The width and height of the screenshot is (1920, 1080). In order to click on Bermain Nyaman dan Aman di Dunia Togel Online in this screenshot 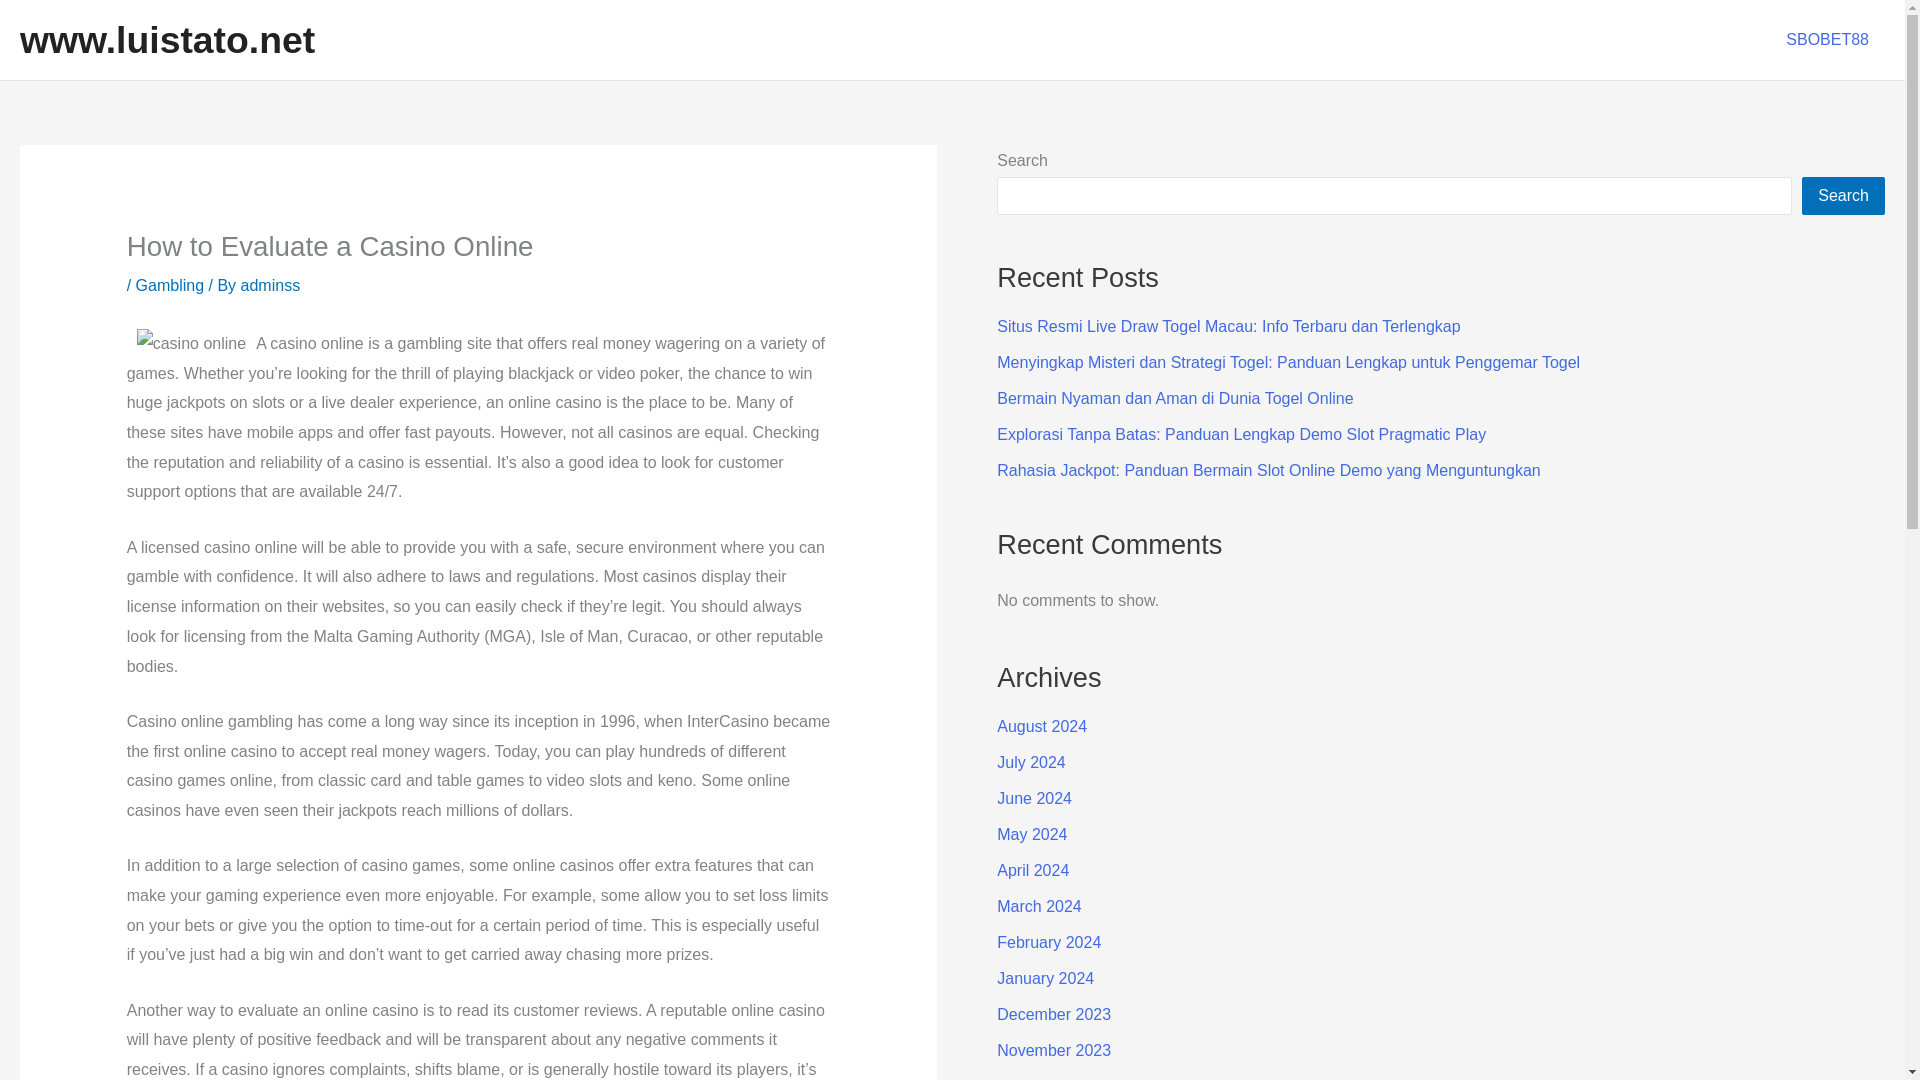, I will do `click(1174, 398)`.